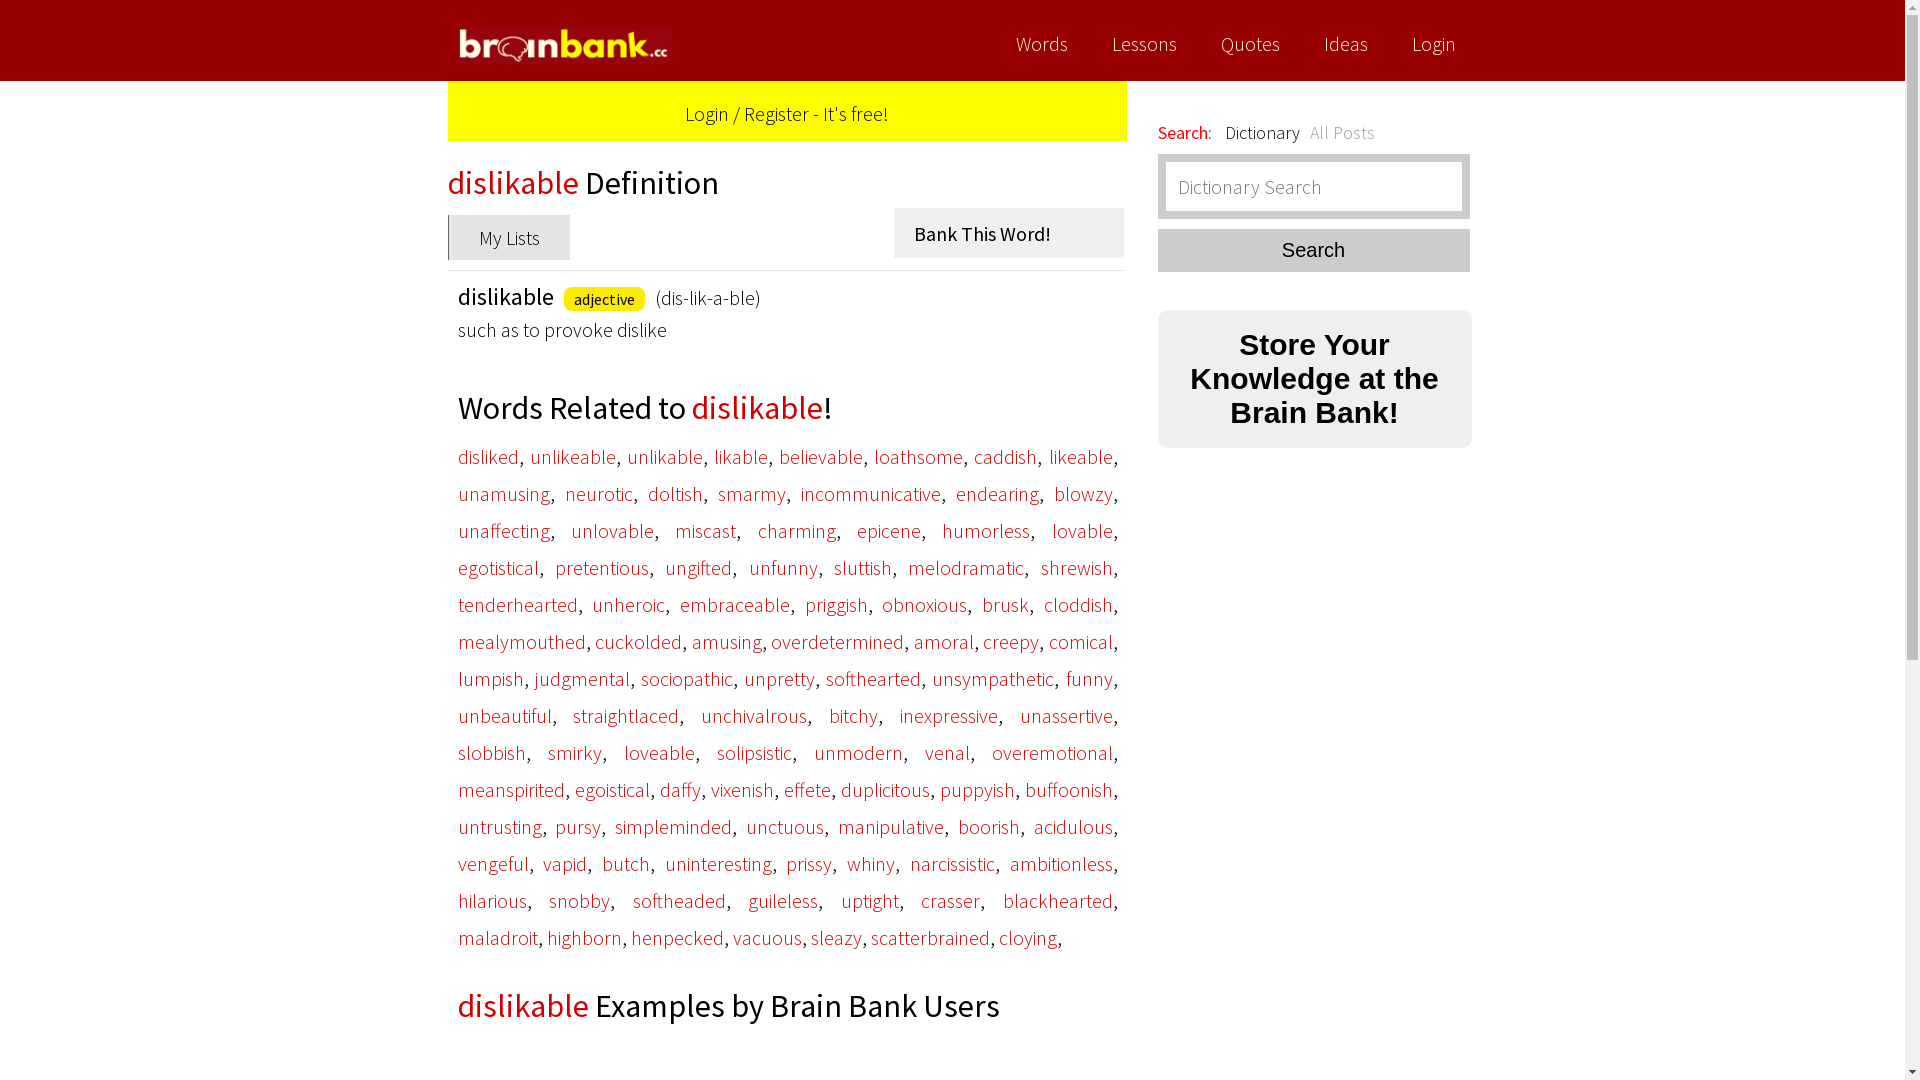 Image resolution: width=1920 pixels, height=1080 pixels. What do you see at coordinates (1434, 40) in the screenshot?
I see `Login` at bounding box center [1434, 40].